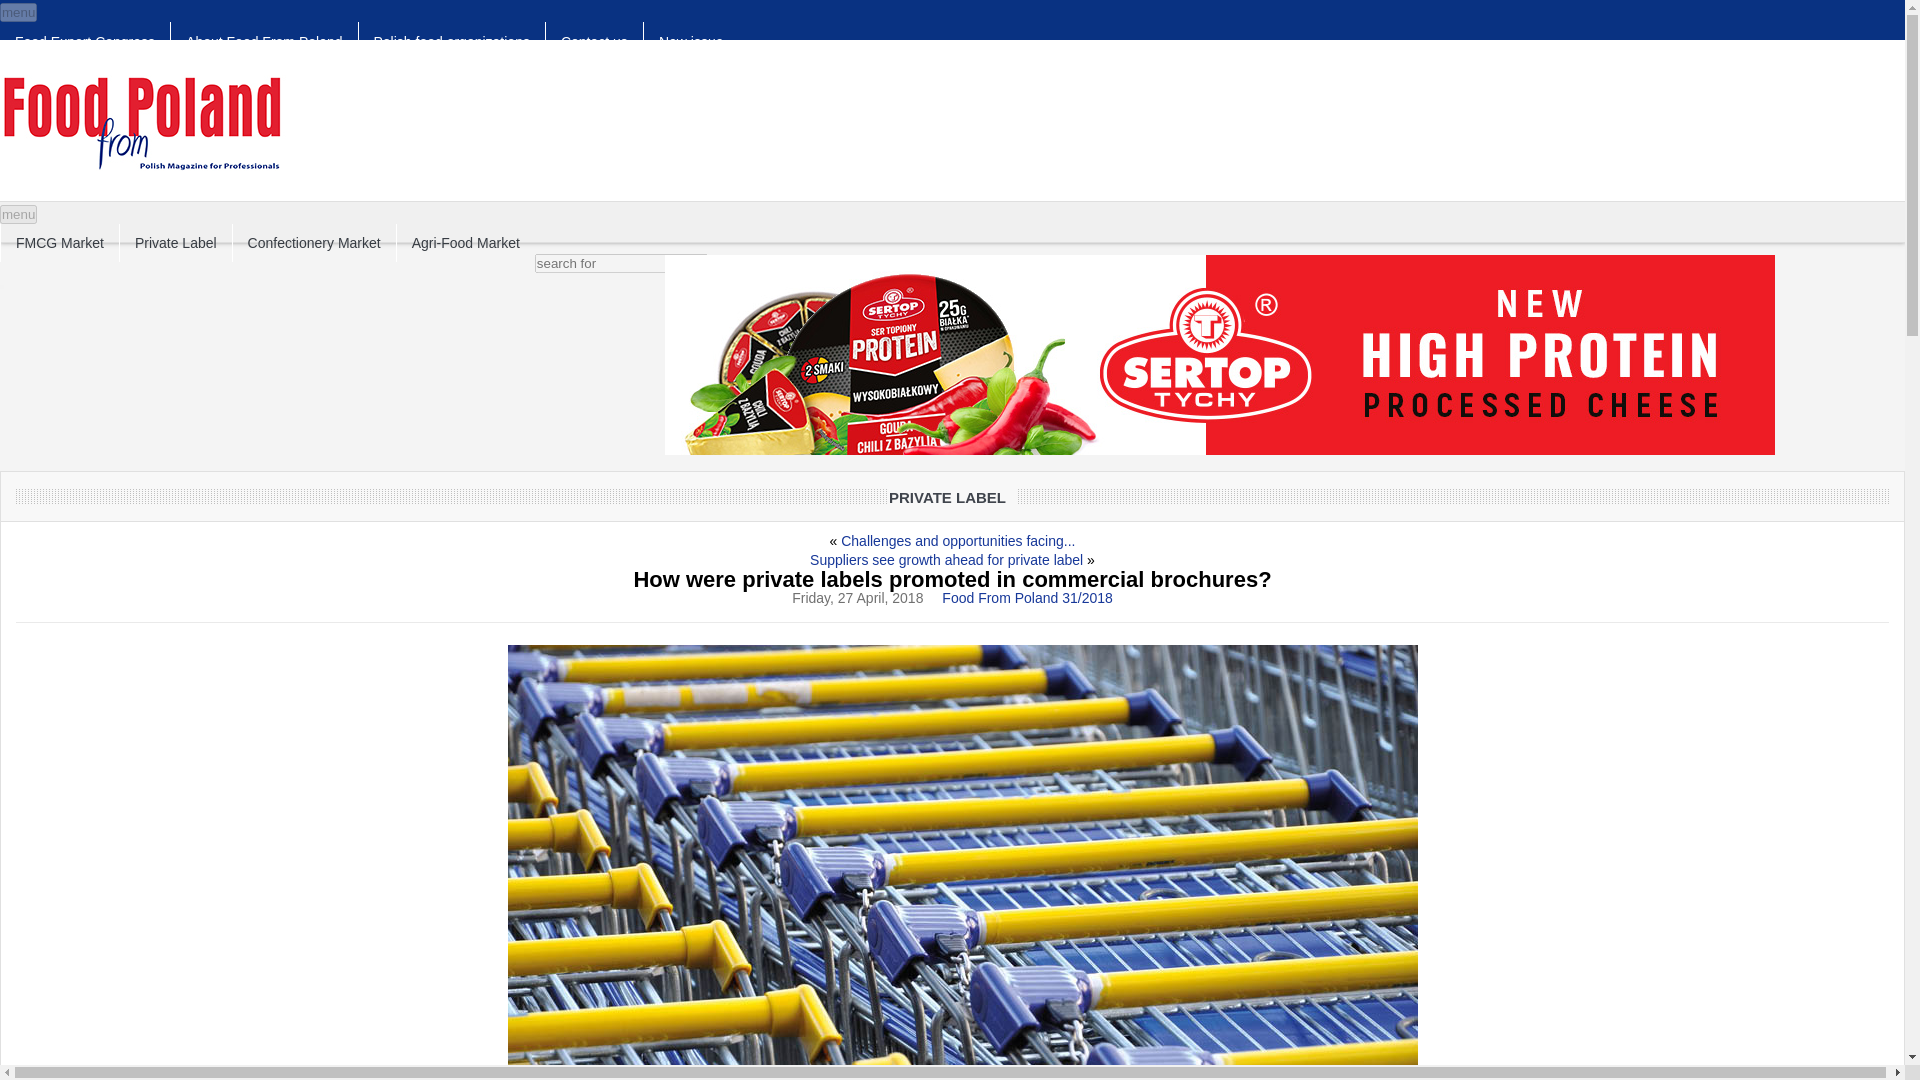 The width and height of the screenshot is (1920, 1080). I want to click on Sertop, so click(1219, 354).